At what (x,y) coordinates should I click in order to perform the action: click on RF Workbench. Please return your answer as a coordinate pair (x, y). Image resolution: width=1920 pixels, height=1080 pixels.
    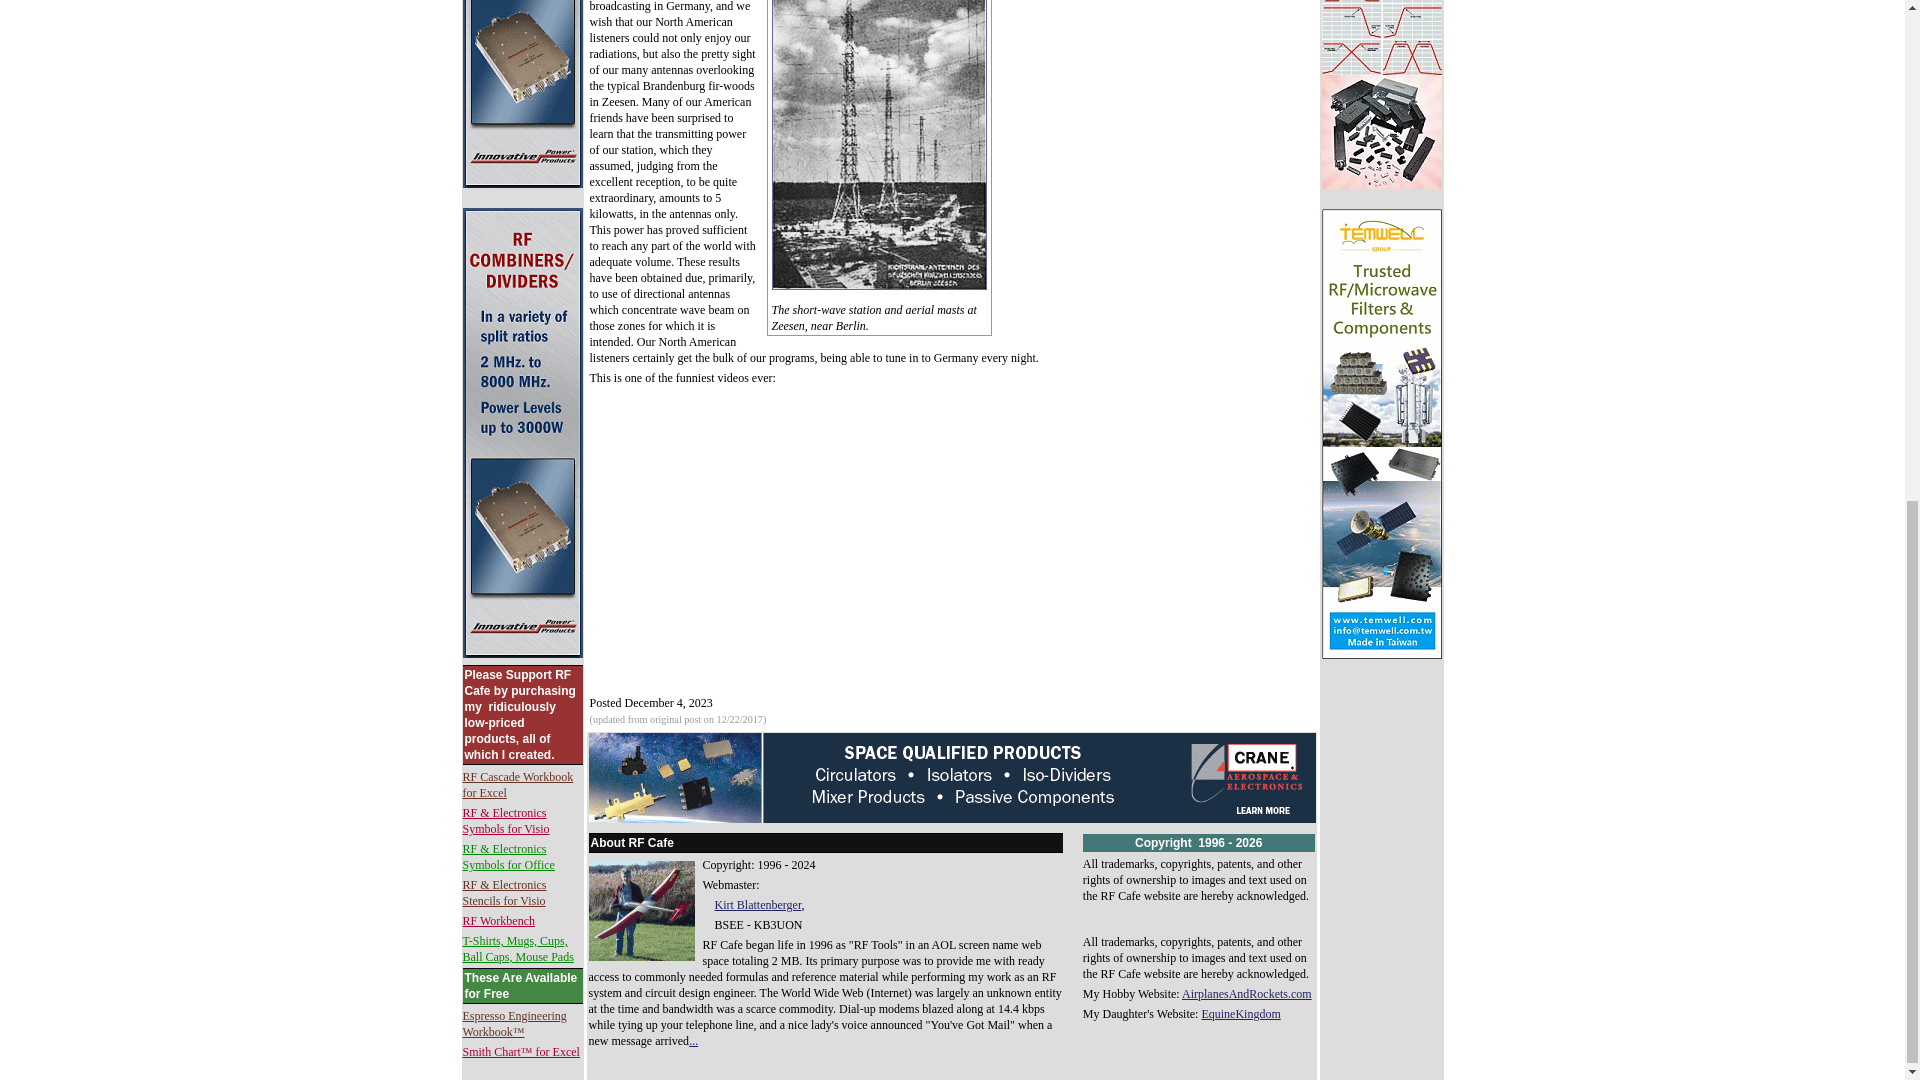
    Looking at the image, I should click on (498, 920).